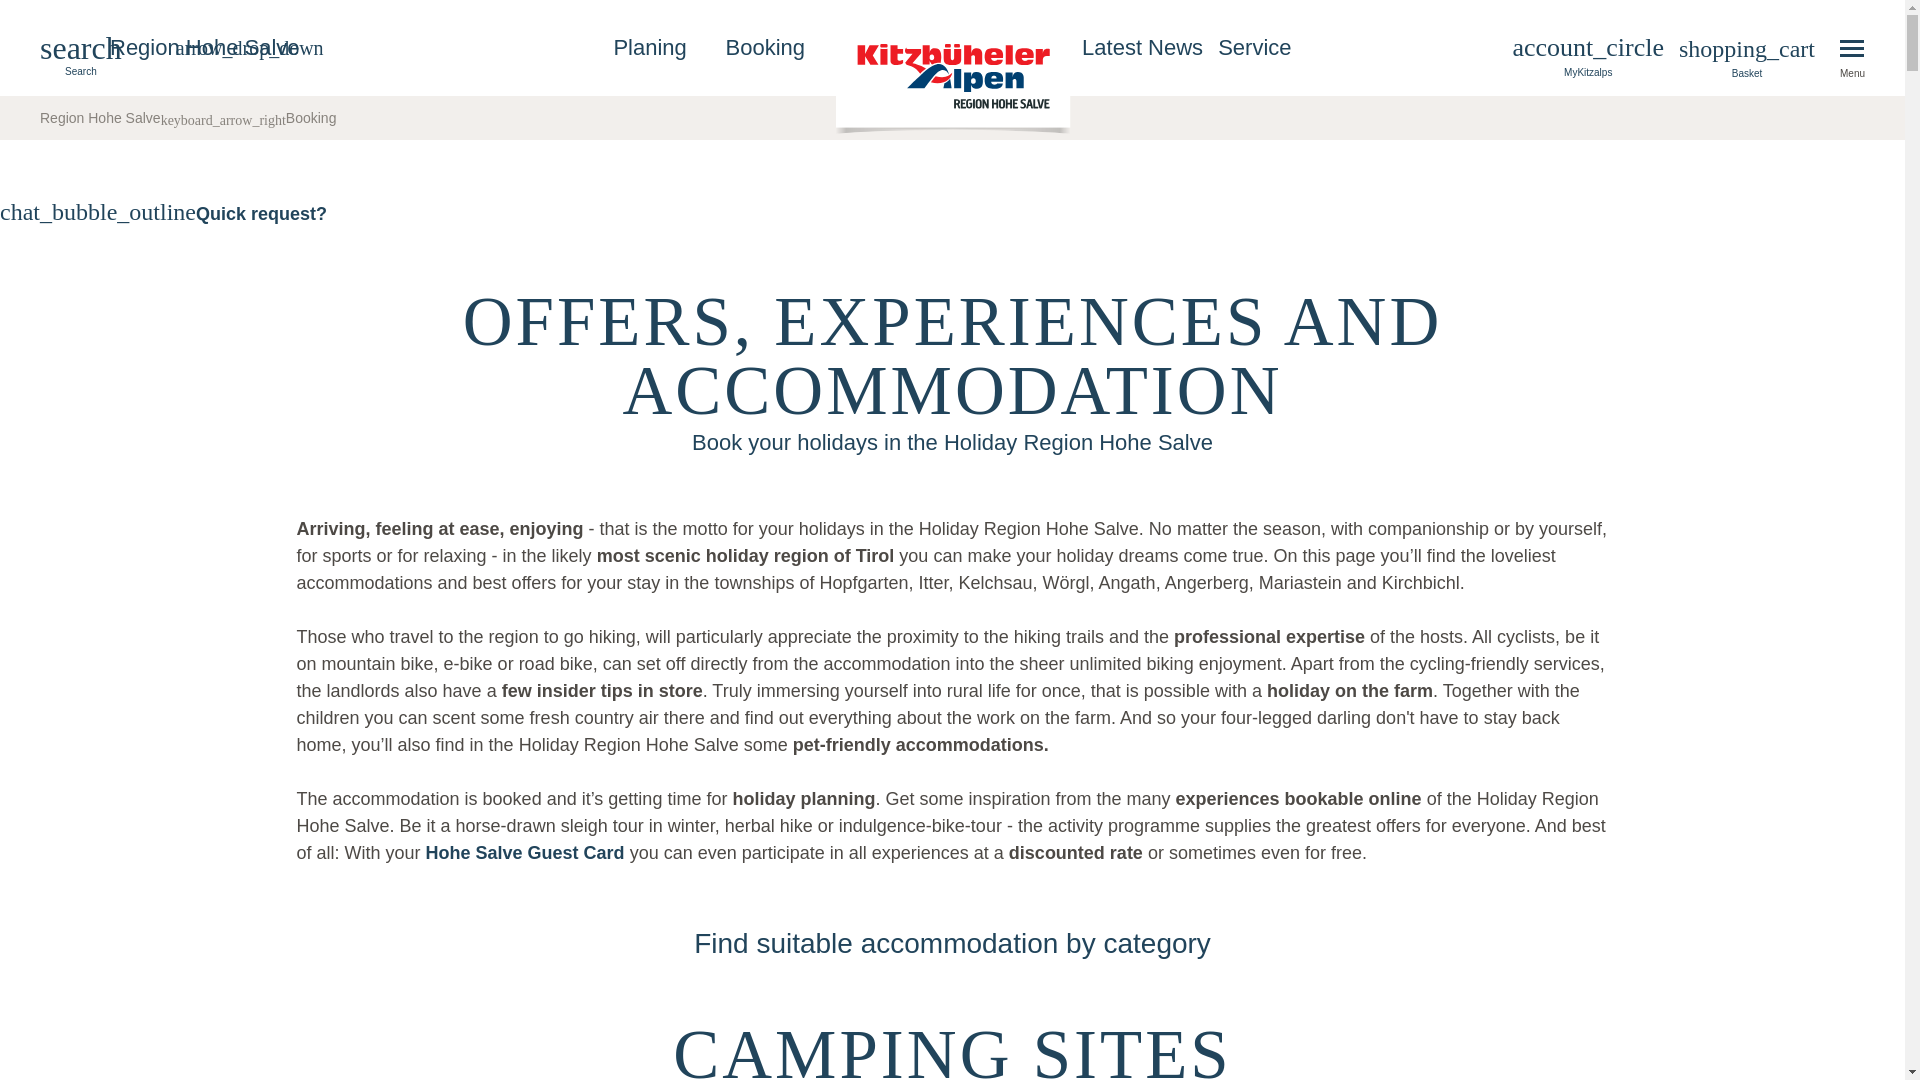 The width and height of the screenshot is (1920, 1080). I want to click on Service, so click(1254, 48).